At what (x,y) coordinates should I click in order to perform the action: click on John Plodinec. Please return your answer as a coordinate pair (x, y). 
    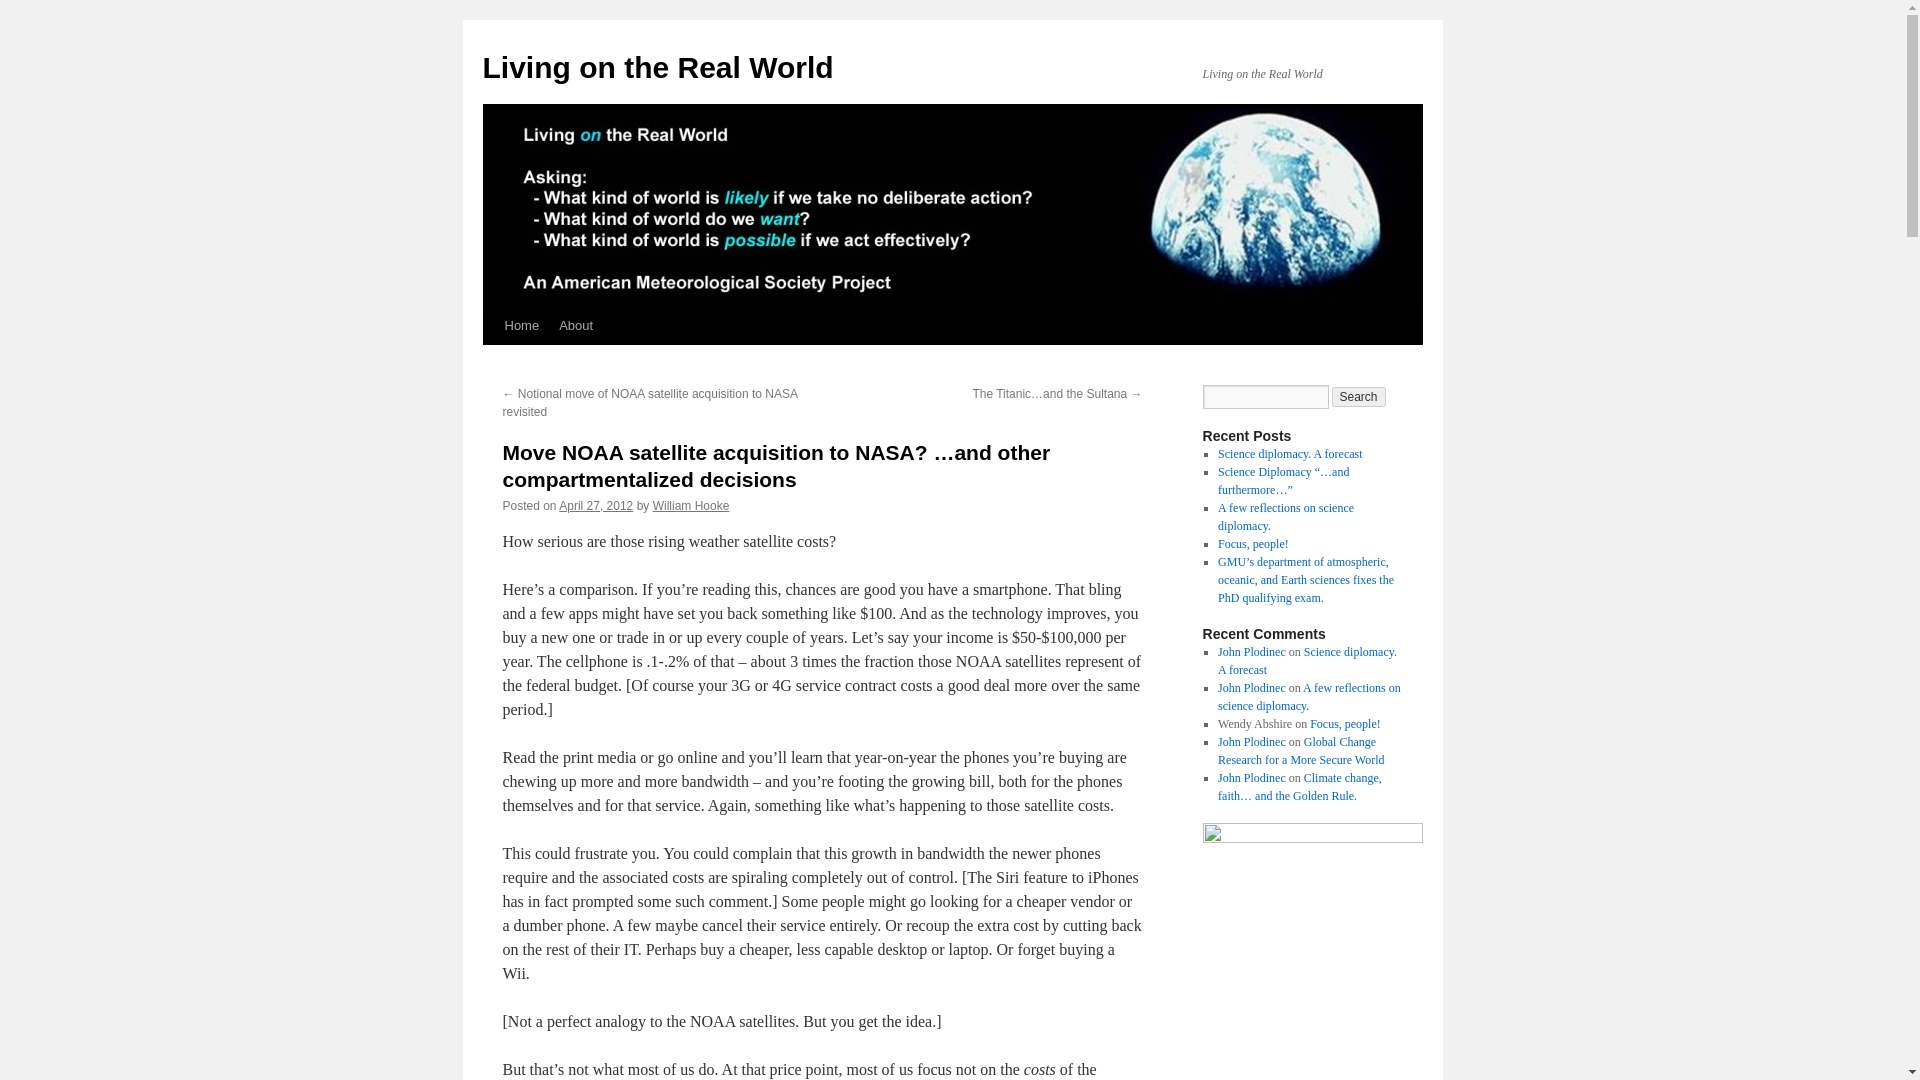
    Looking at the image, I should click on (1252, 651).